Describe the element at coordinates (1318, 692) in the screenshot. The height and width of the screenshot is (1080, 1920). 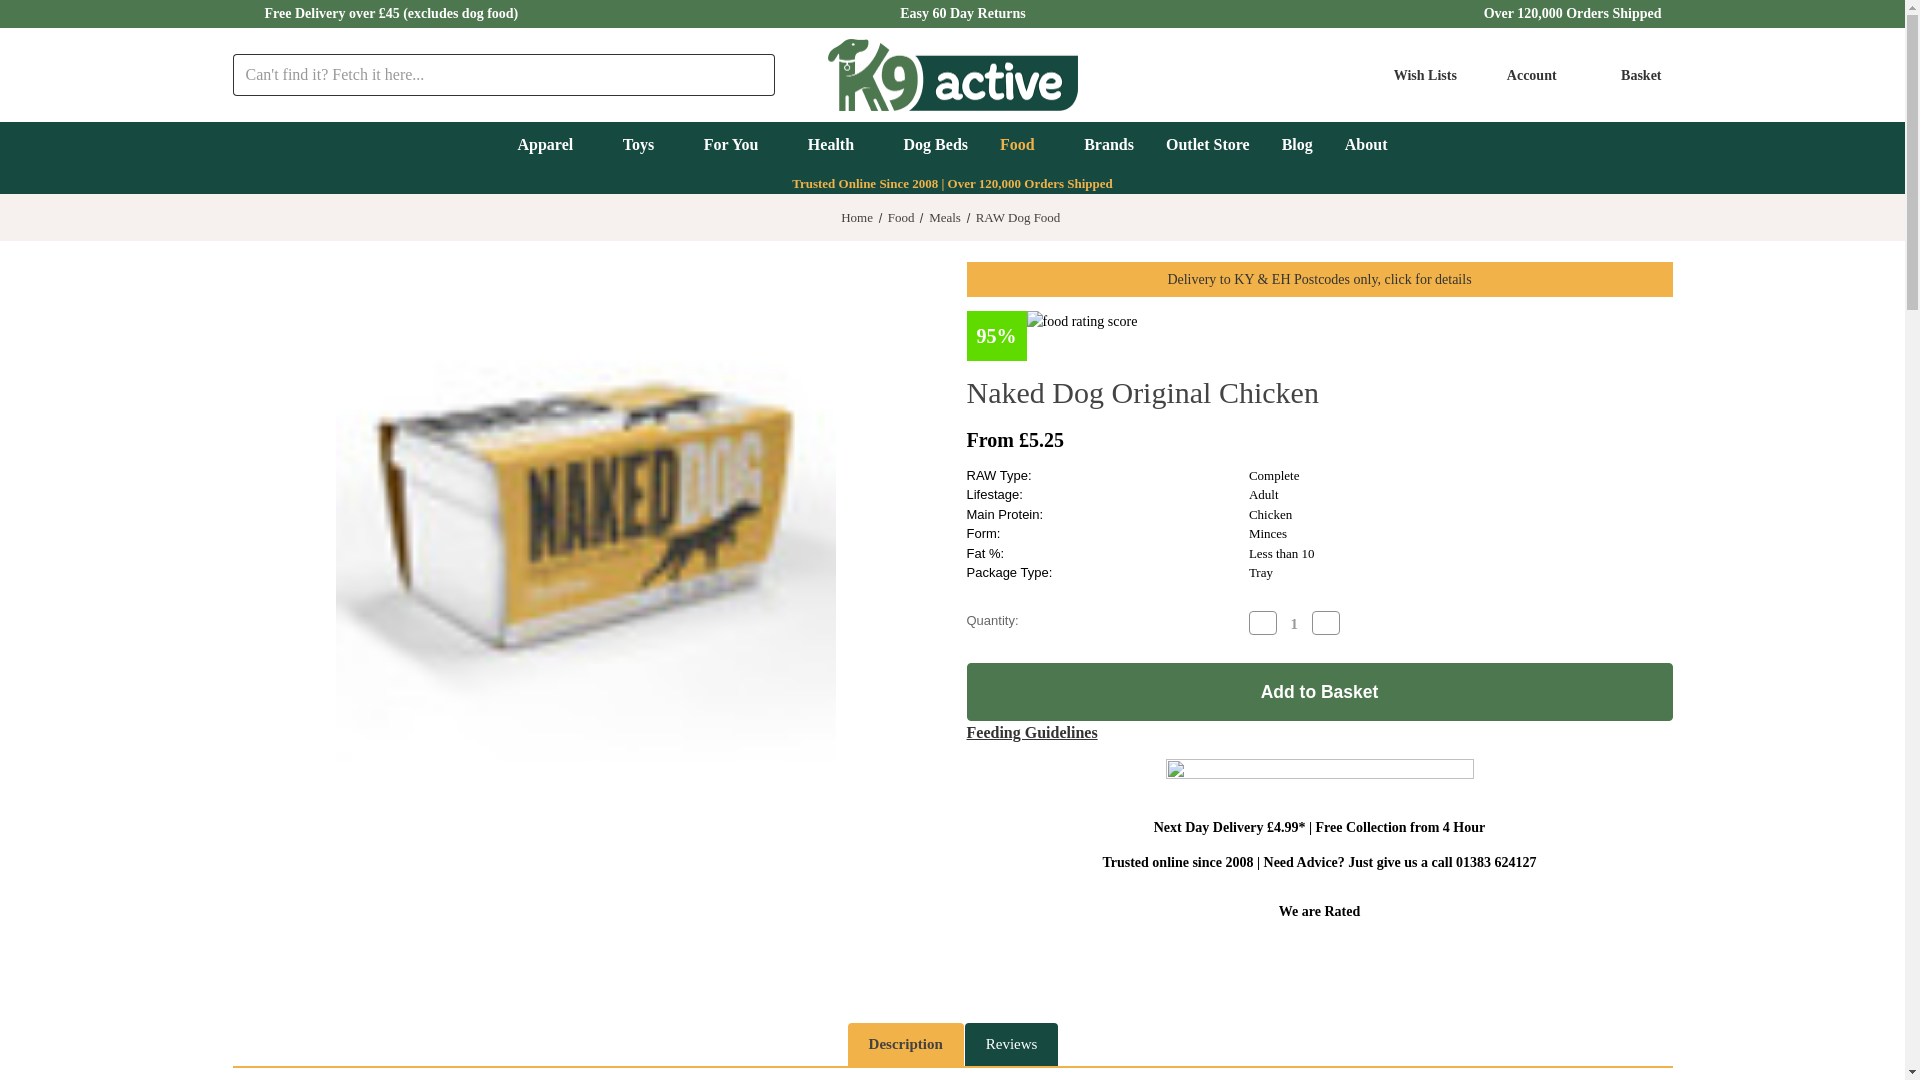
I see `Add to Basket` at that location.